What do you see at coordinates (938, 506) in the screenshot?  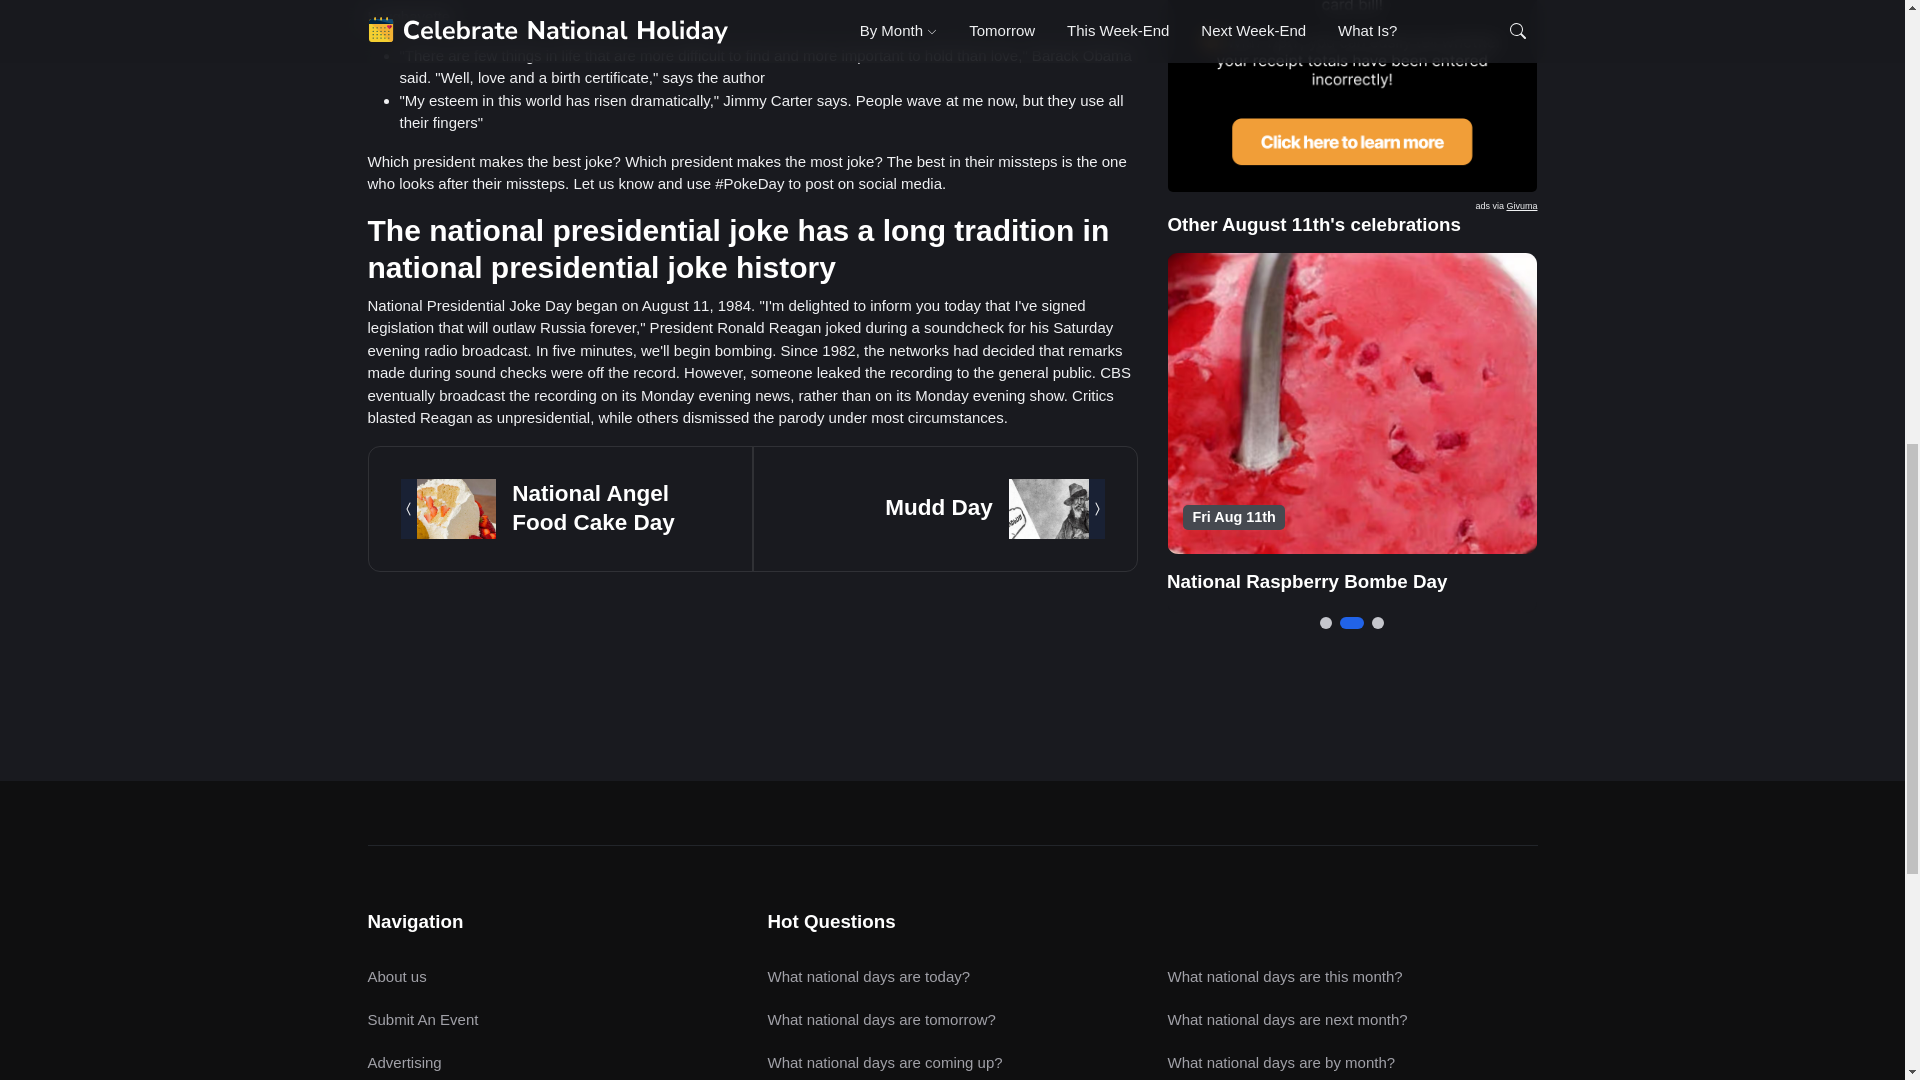 I see `Mudd Day` at bounding box center [938, 506].